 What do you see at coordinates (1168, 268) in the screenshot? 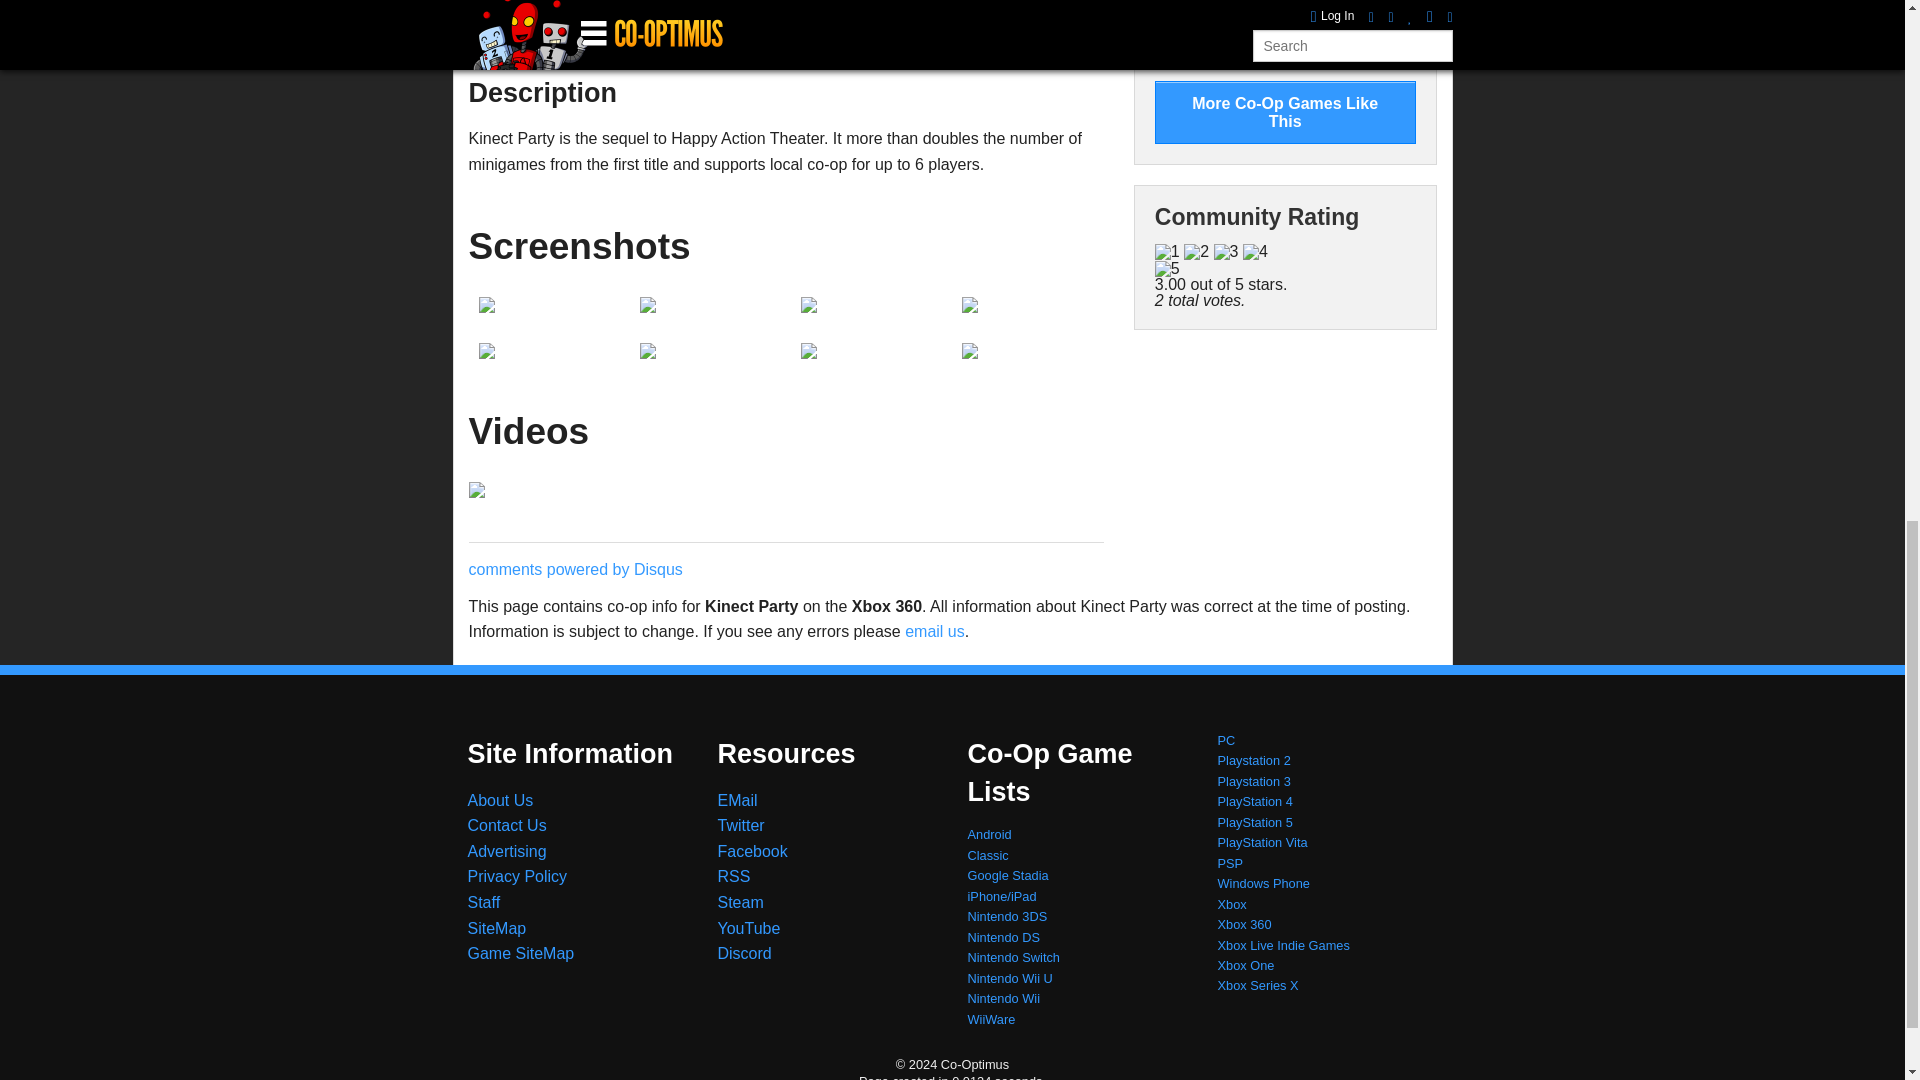
I see `gorgeous` at bounding box center [1168, 268].